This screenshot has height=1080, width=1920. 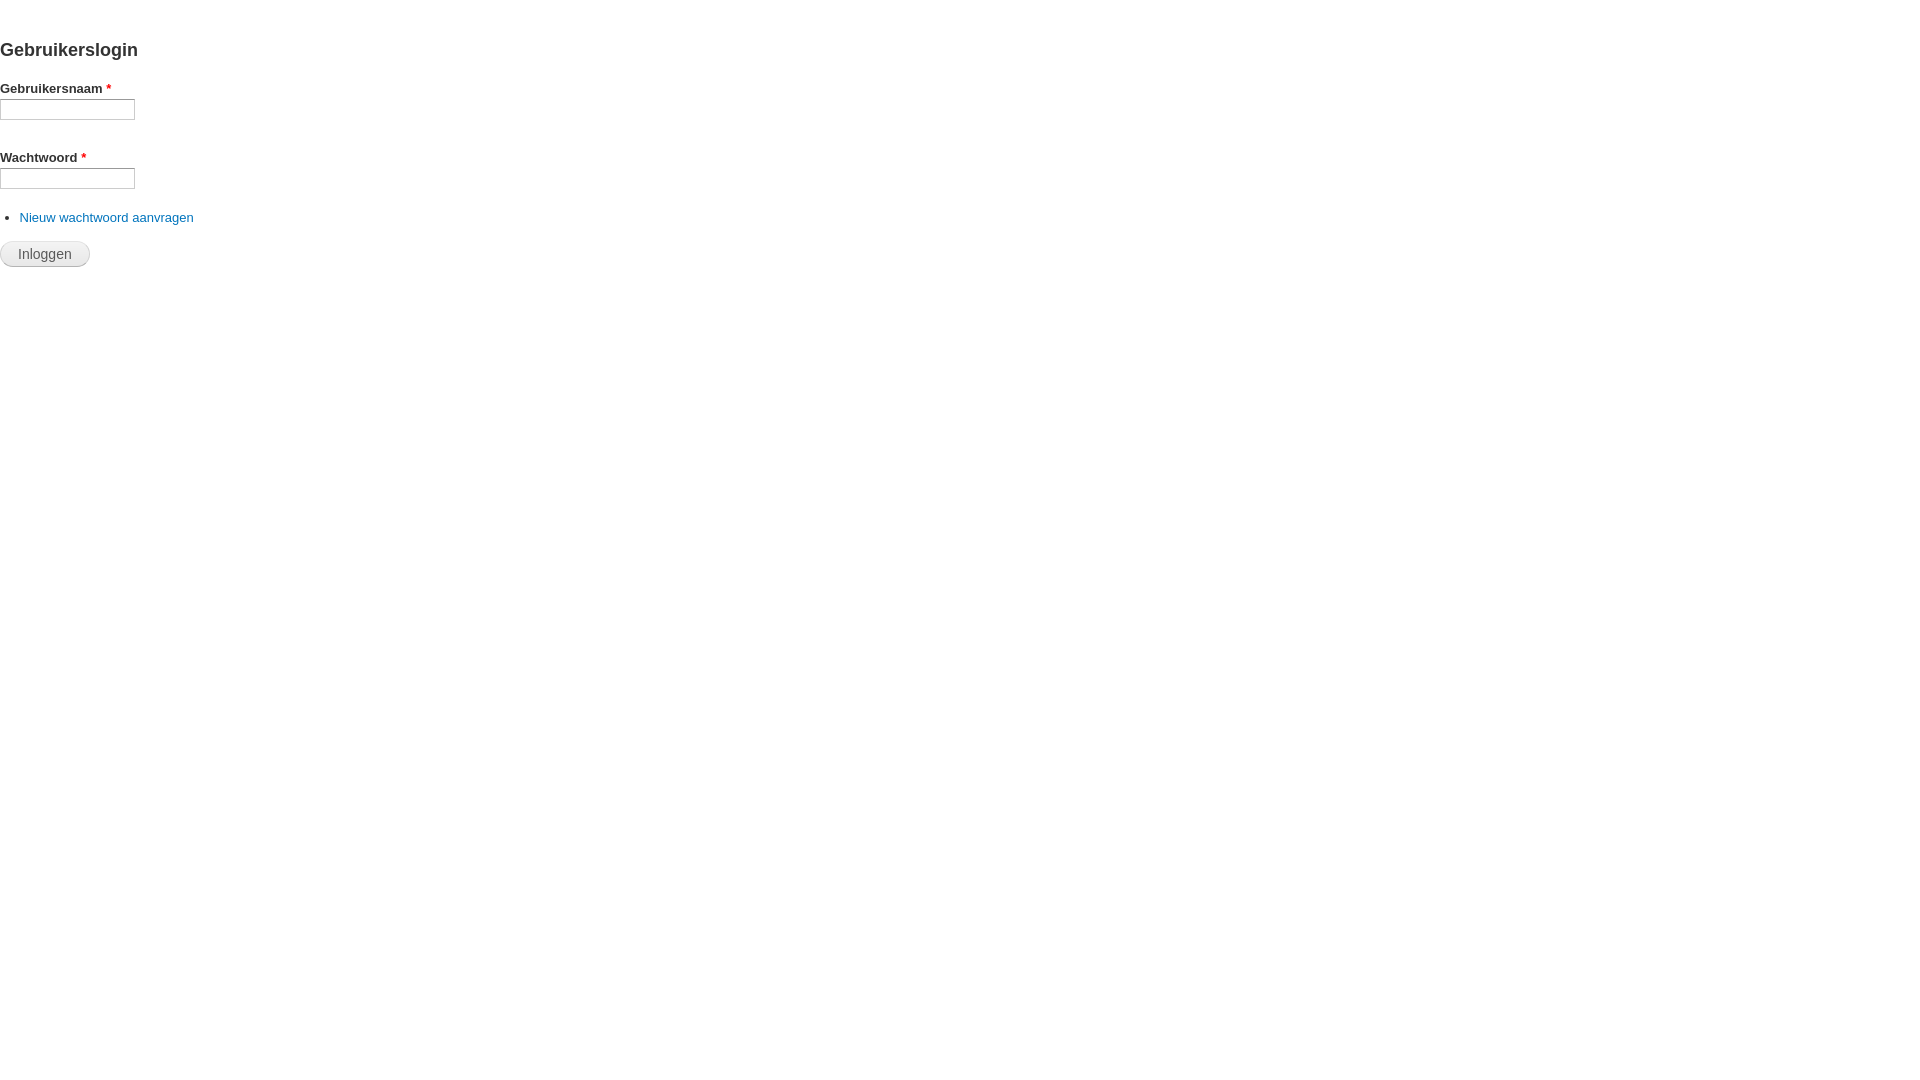 What do you see at coordinates (45, 254) in the screenshot?
I see `Inloggen` at bounding box center [45, 254].